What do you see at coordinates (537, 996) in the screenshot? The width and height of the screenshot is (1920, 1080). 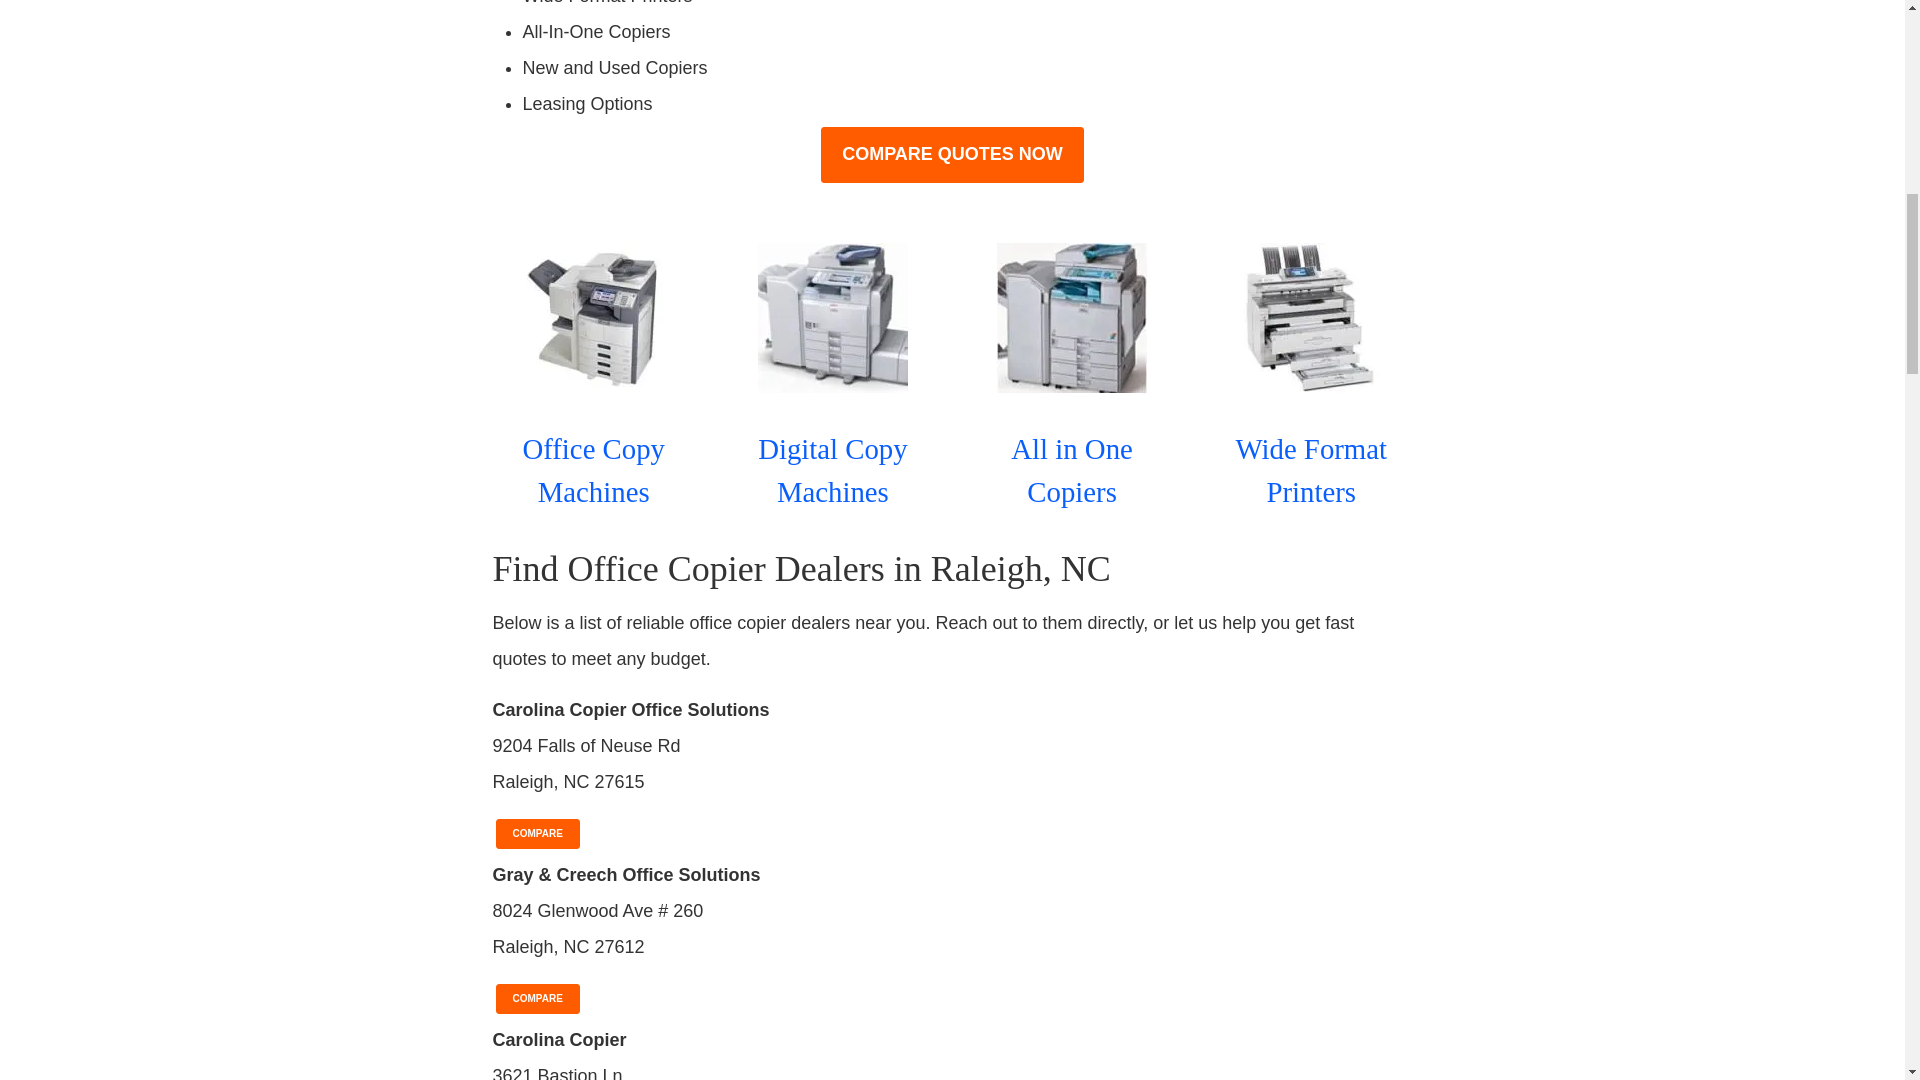 I see `COMPARE` at bounding box center [537, 996].